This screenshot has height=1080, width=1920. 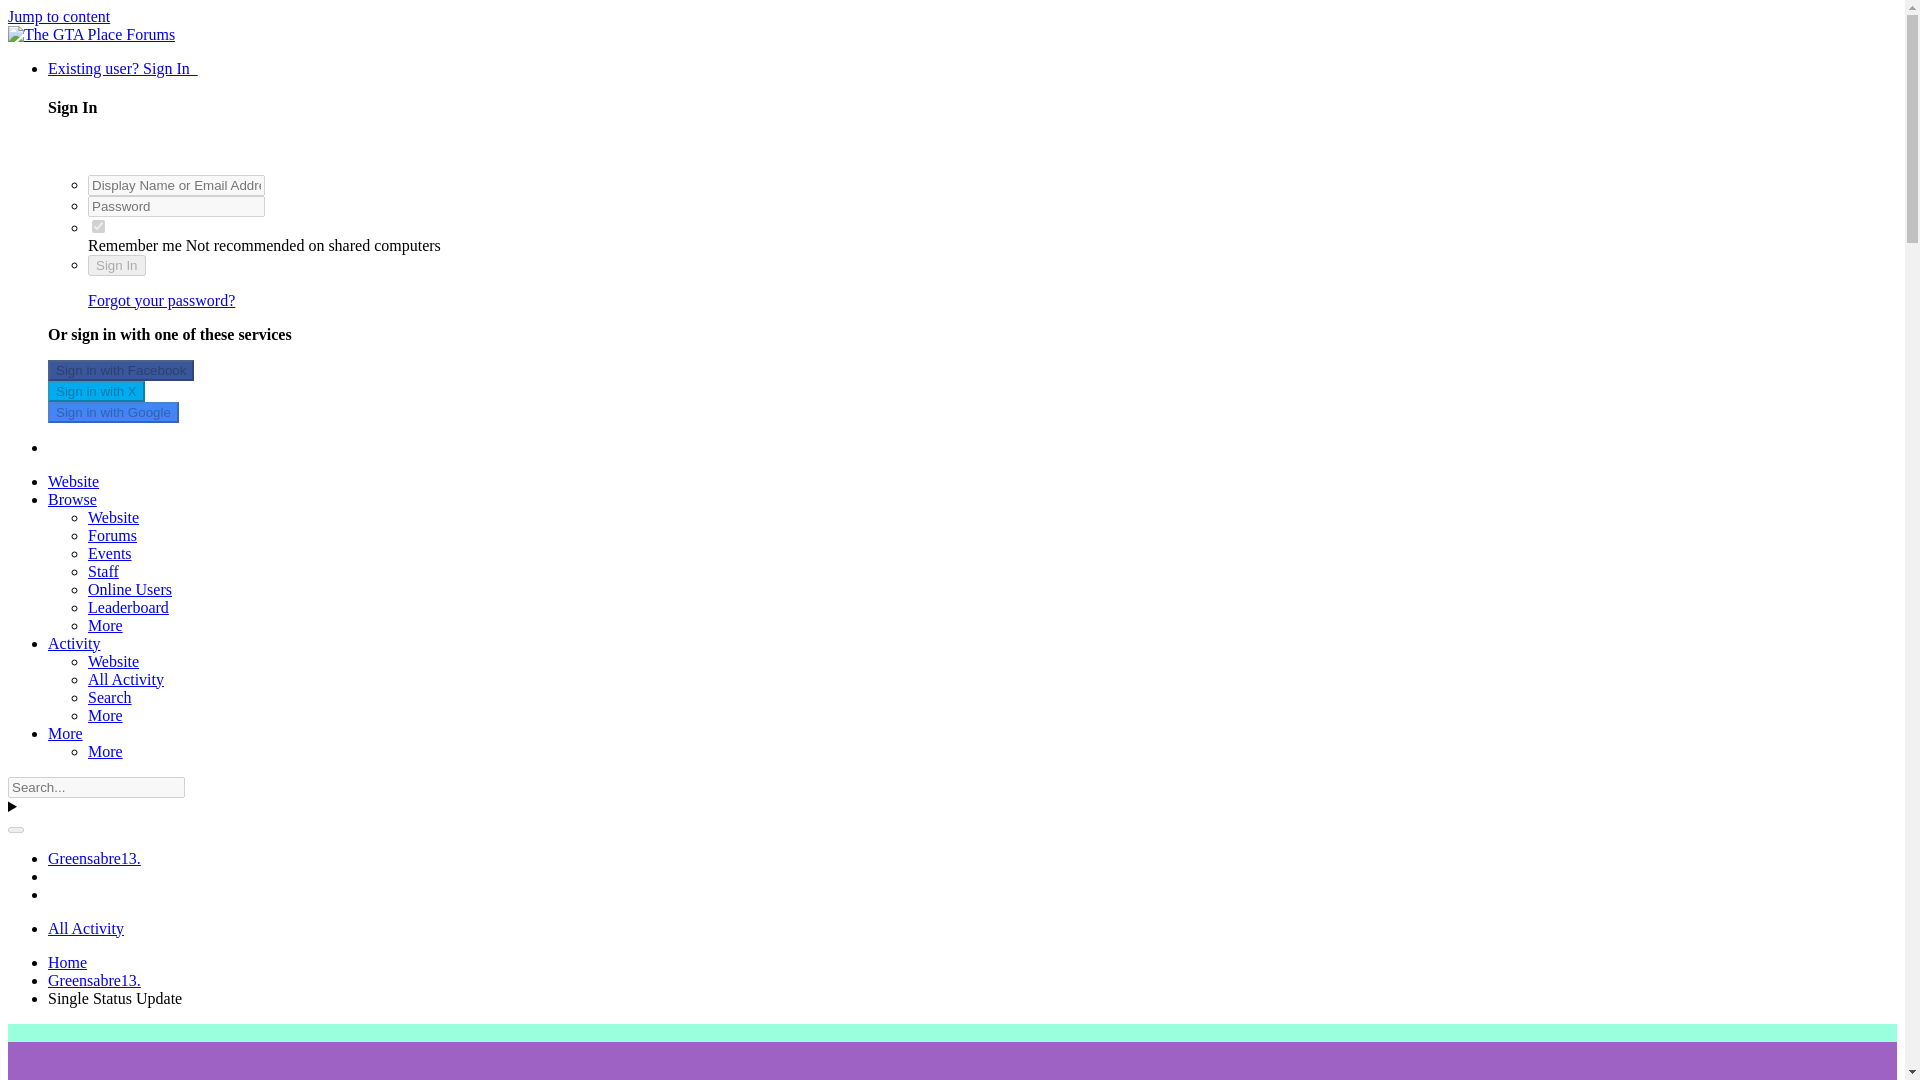 What do you see at coordinates (67, 962) in the screenshot?
I see `Home` at bounding box center [67, 962].